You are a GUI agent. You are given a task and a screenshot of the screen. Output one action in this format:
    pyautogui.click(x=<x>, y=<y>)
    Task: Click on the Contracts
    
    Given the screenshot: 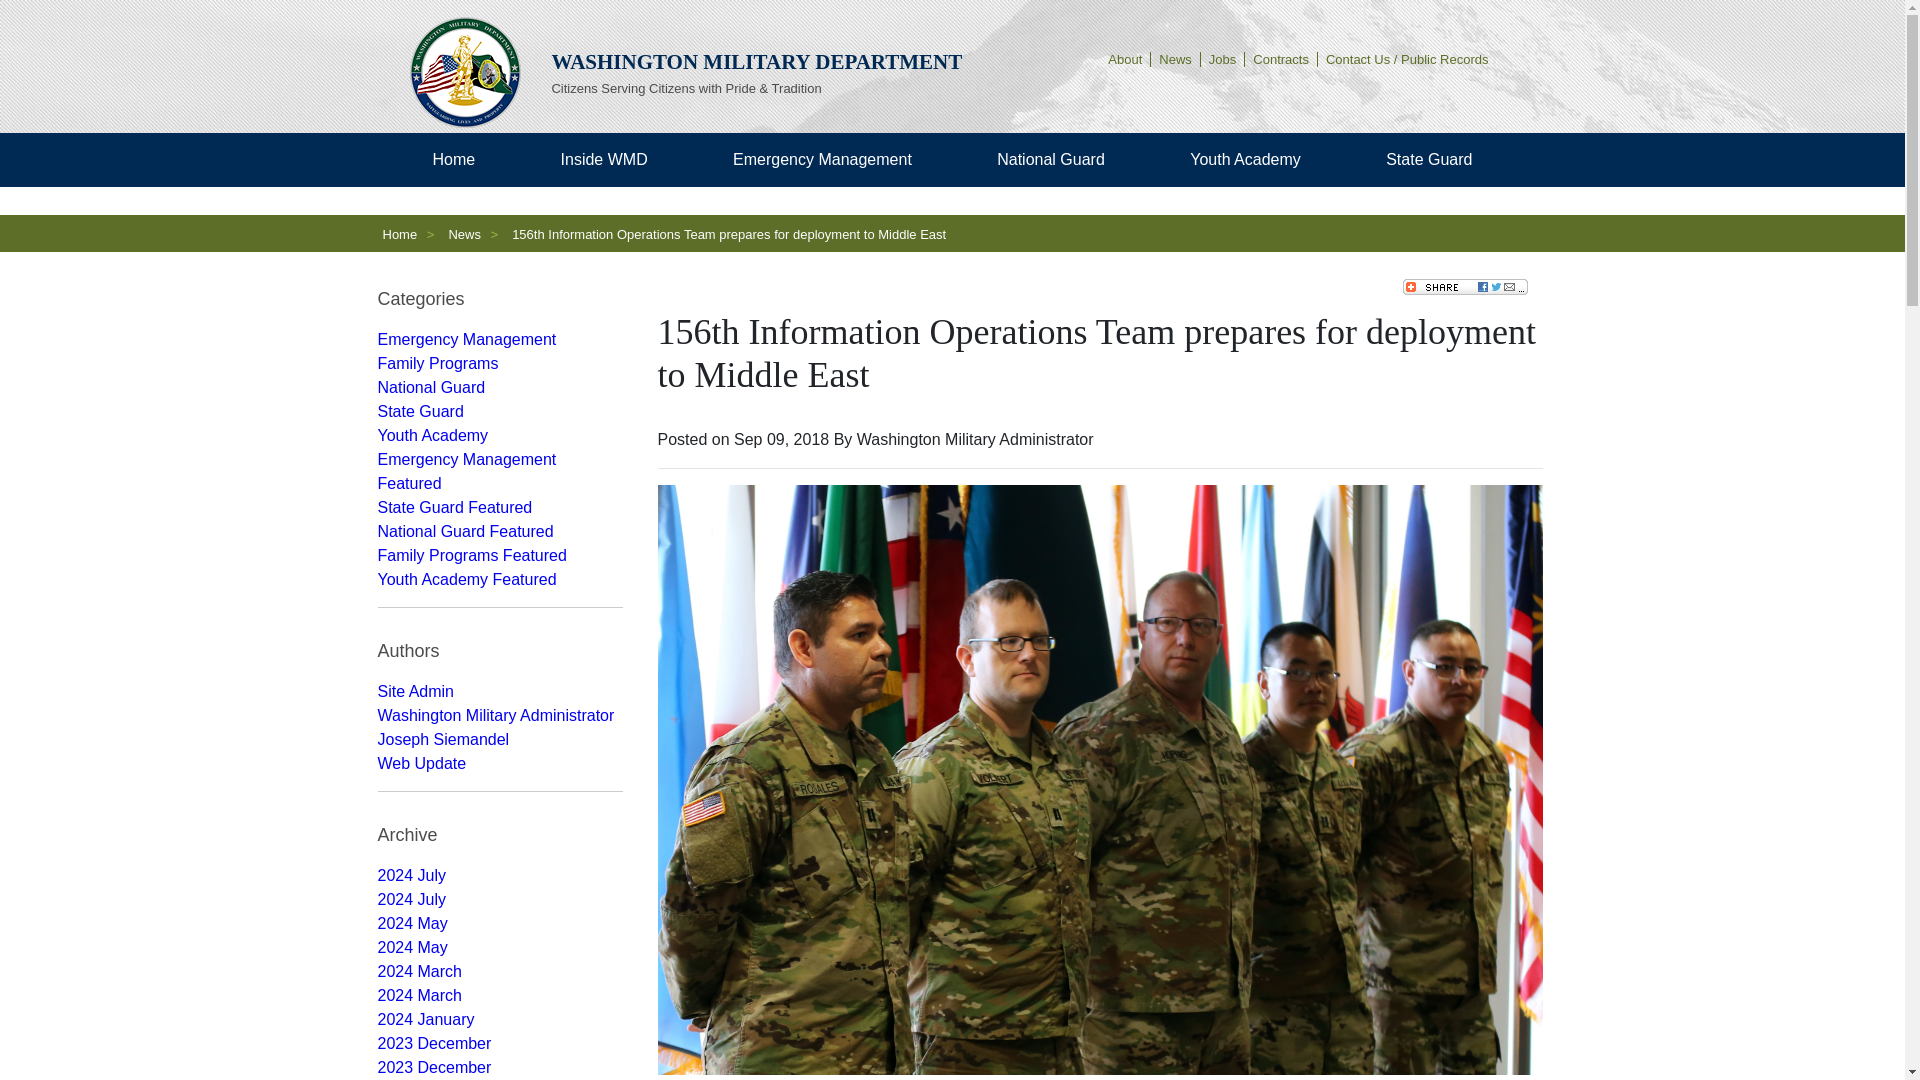 What is the action you would take?
    pyautogui.click(x=1280, y=58)
    